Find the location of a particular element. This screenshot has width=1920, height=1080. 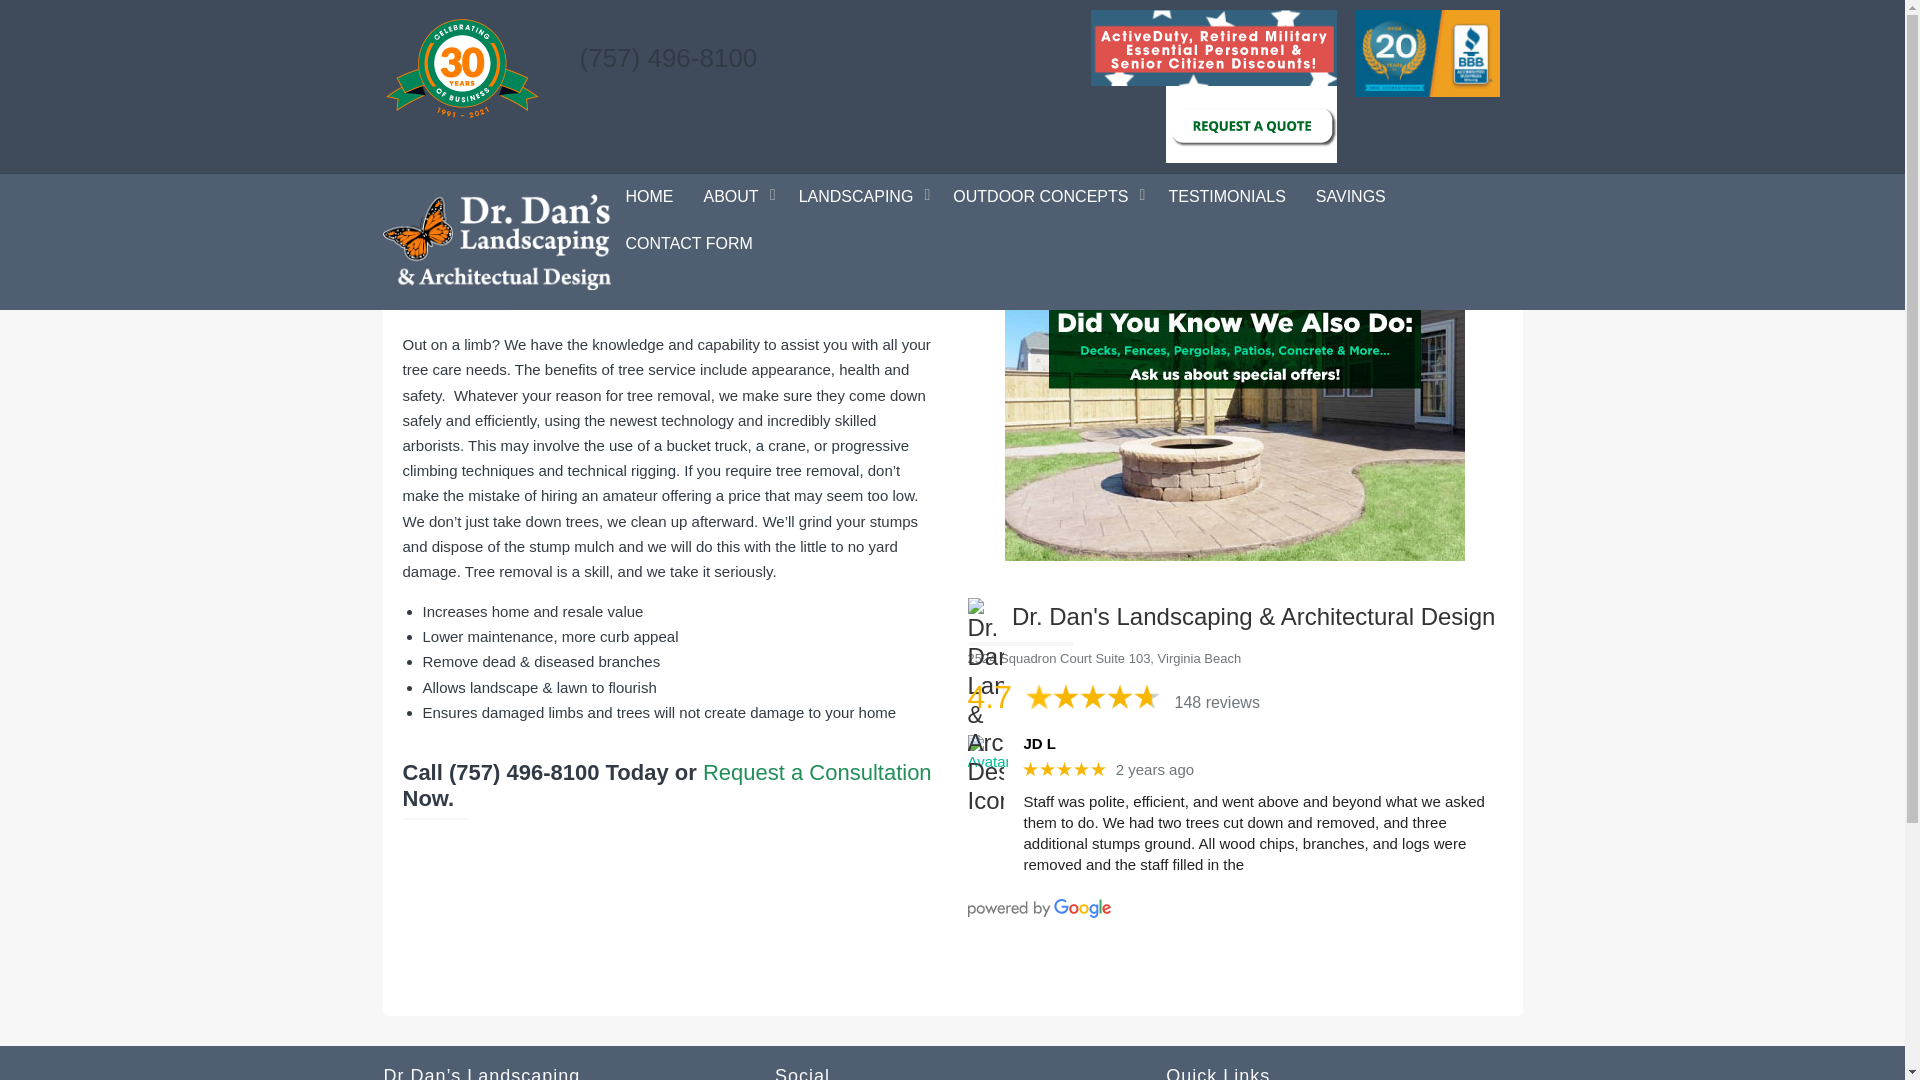

ABOUT is located at coordinates (735, 197).